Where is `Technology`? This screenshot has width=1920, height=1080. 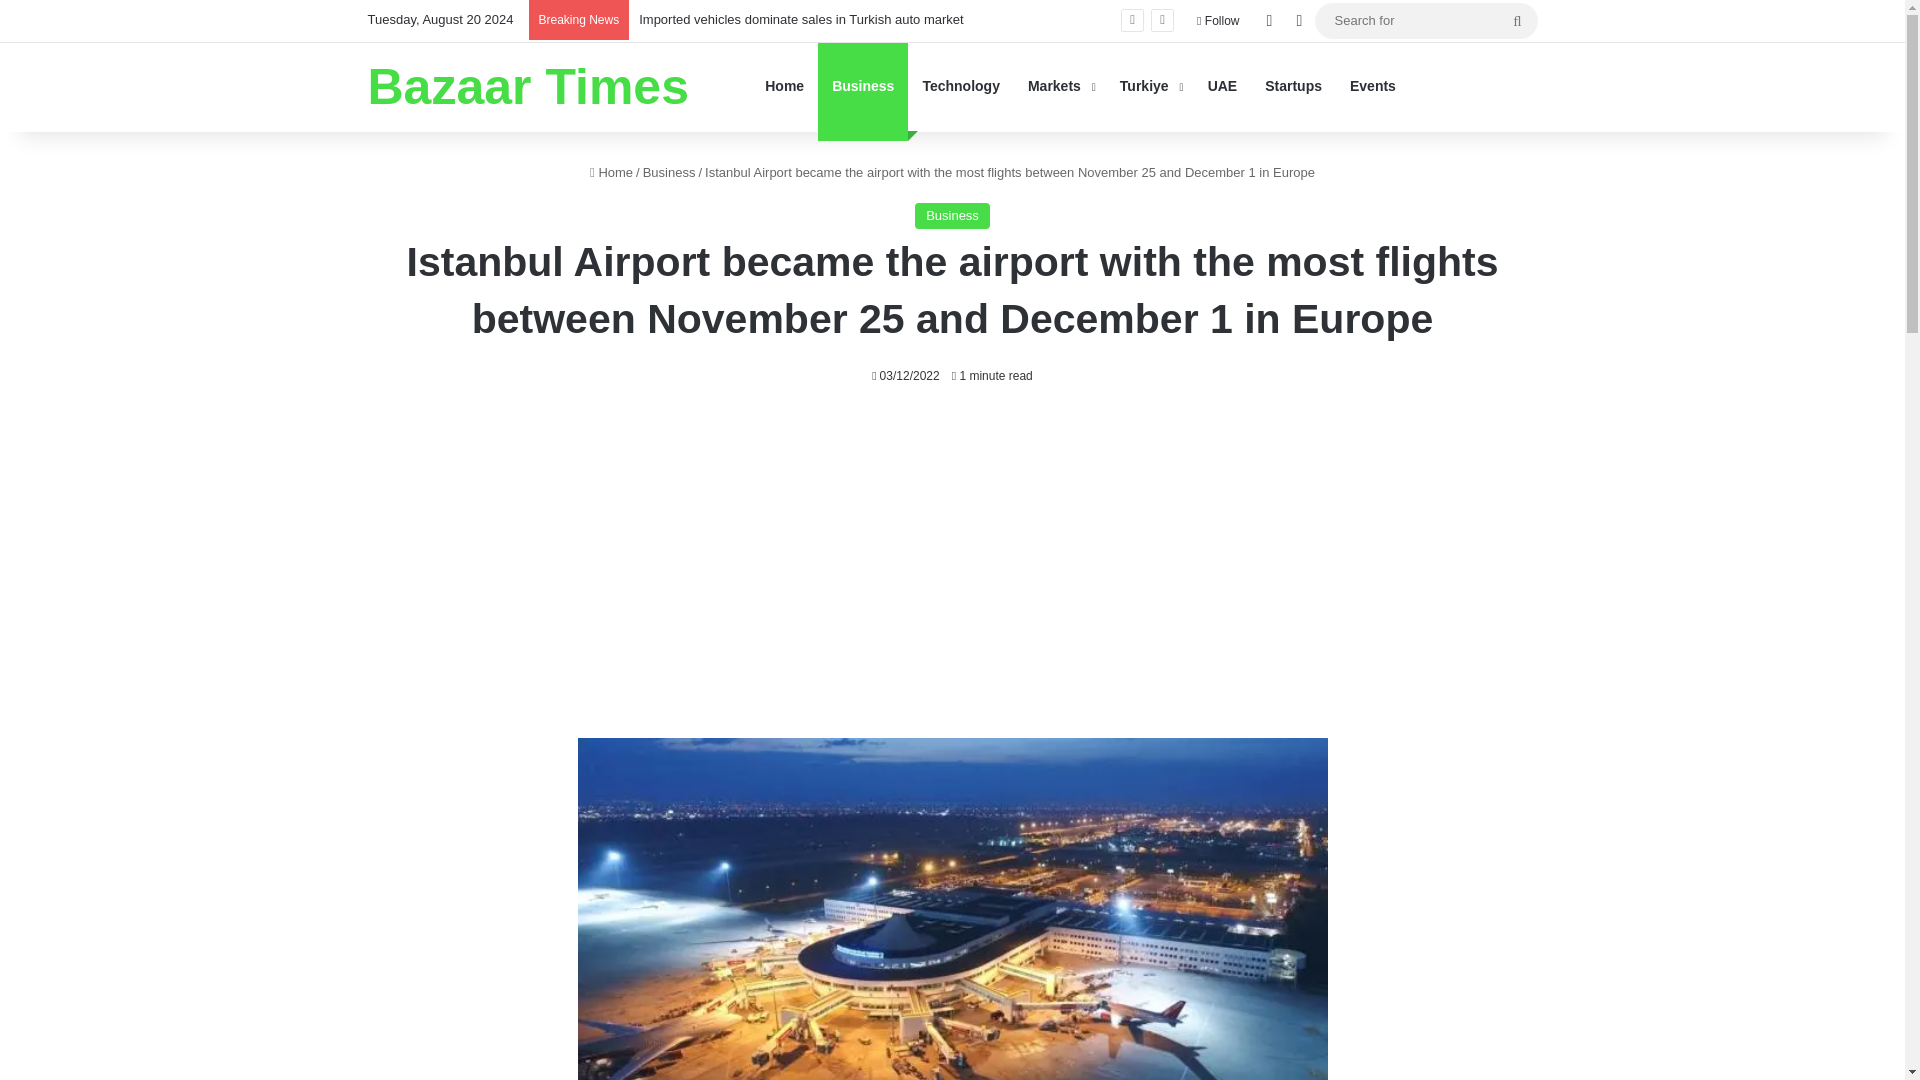 Technology is located at coordinates (960, 86).